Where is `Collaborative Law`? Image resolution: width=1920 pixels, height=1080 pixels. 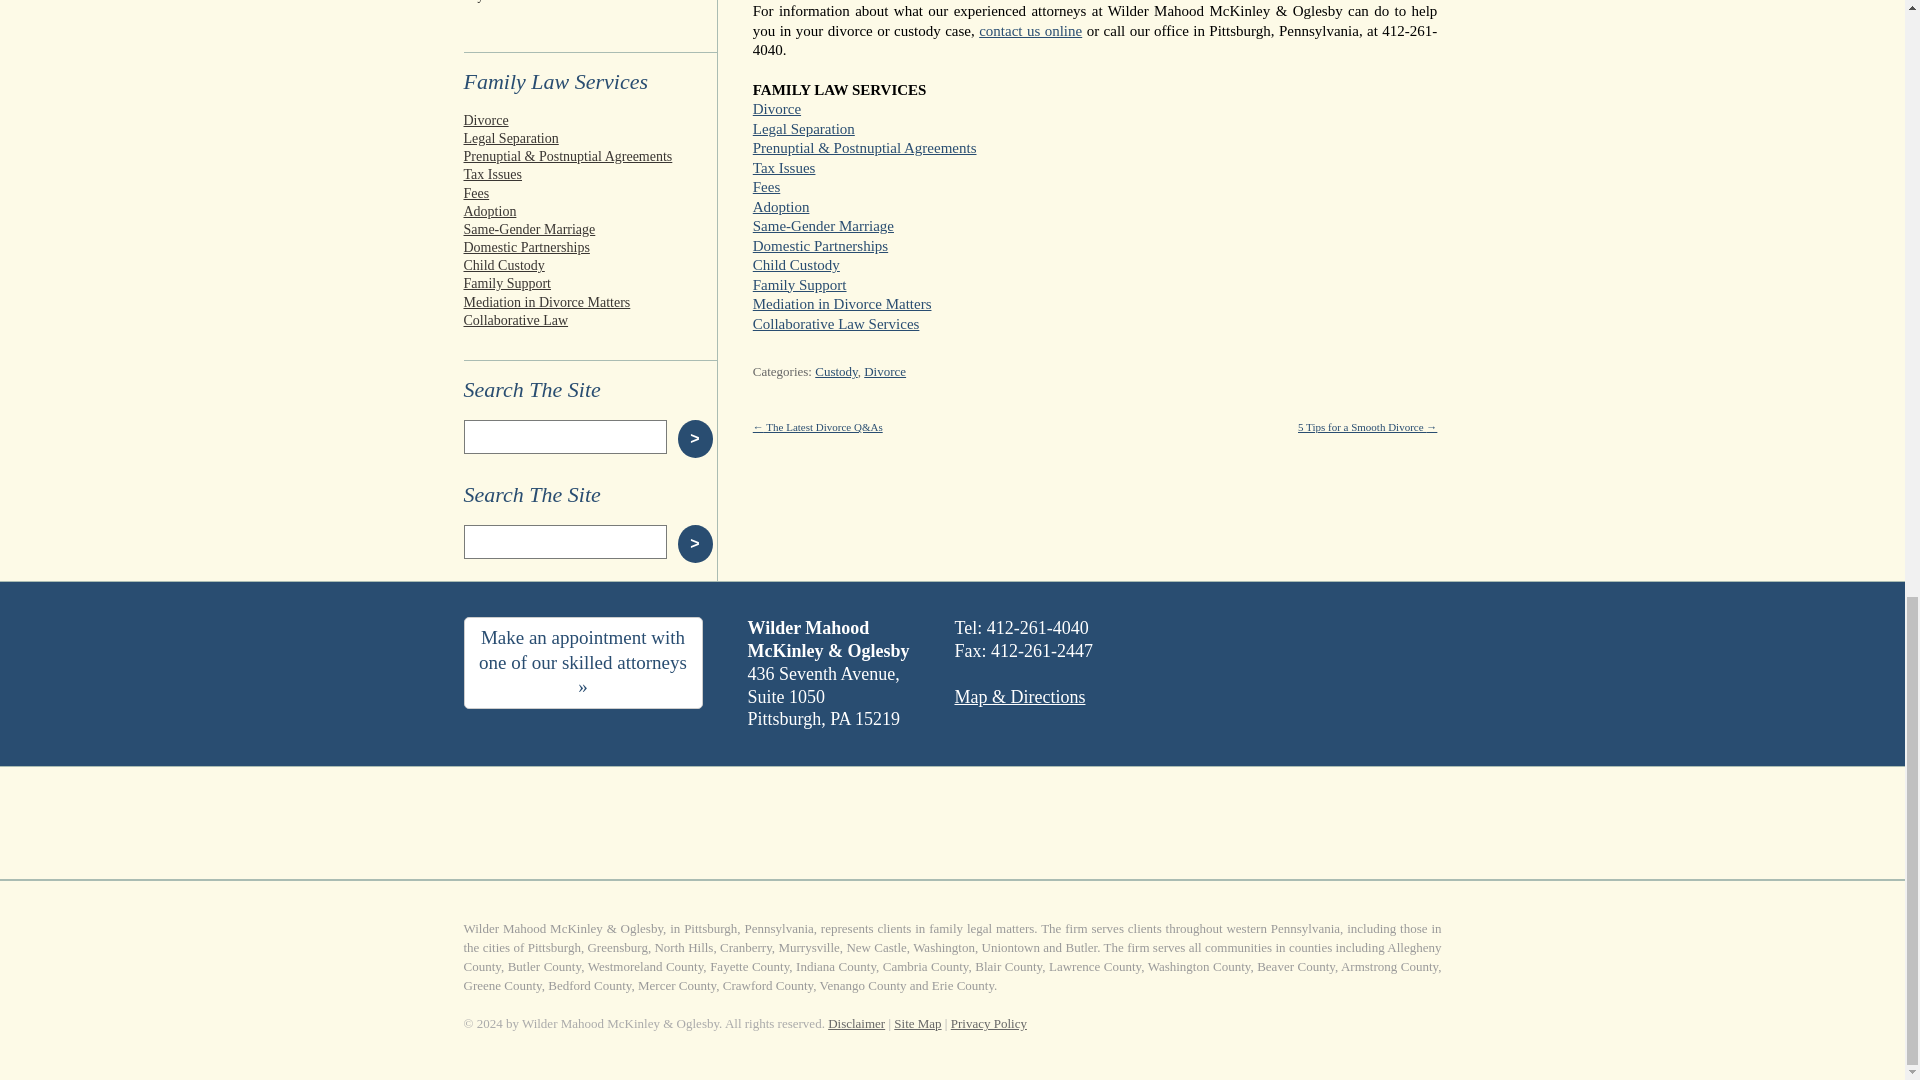
Collaborative Law is located at coordinates (591, 321).